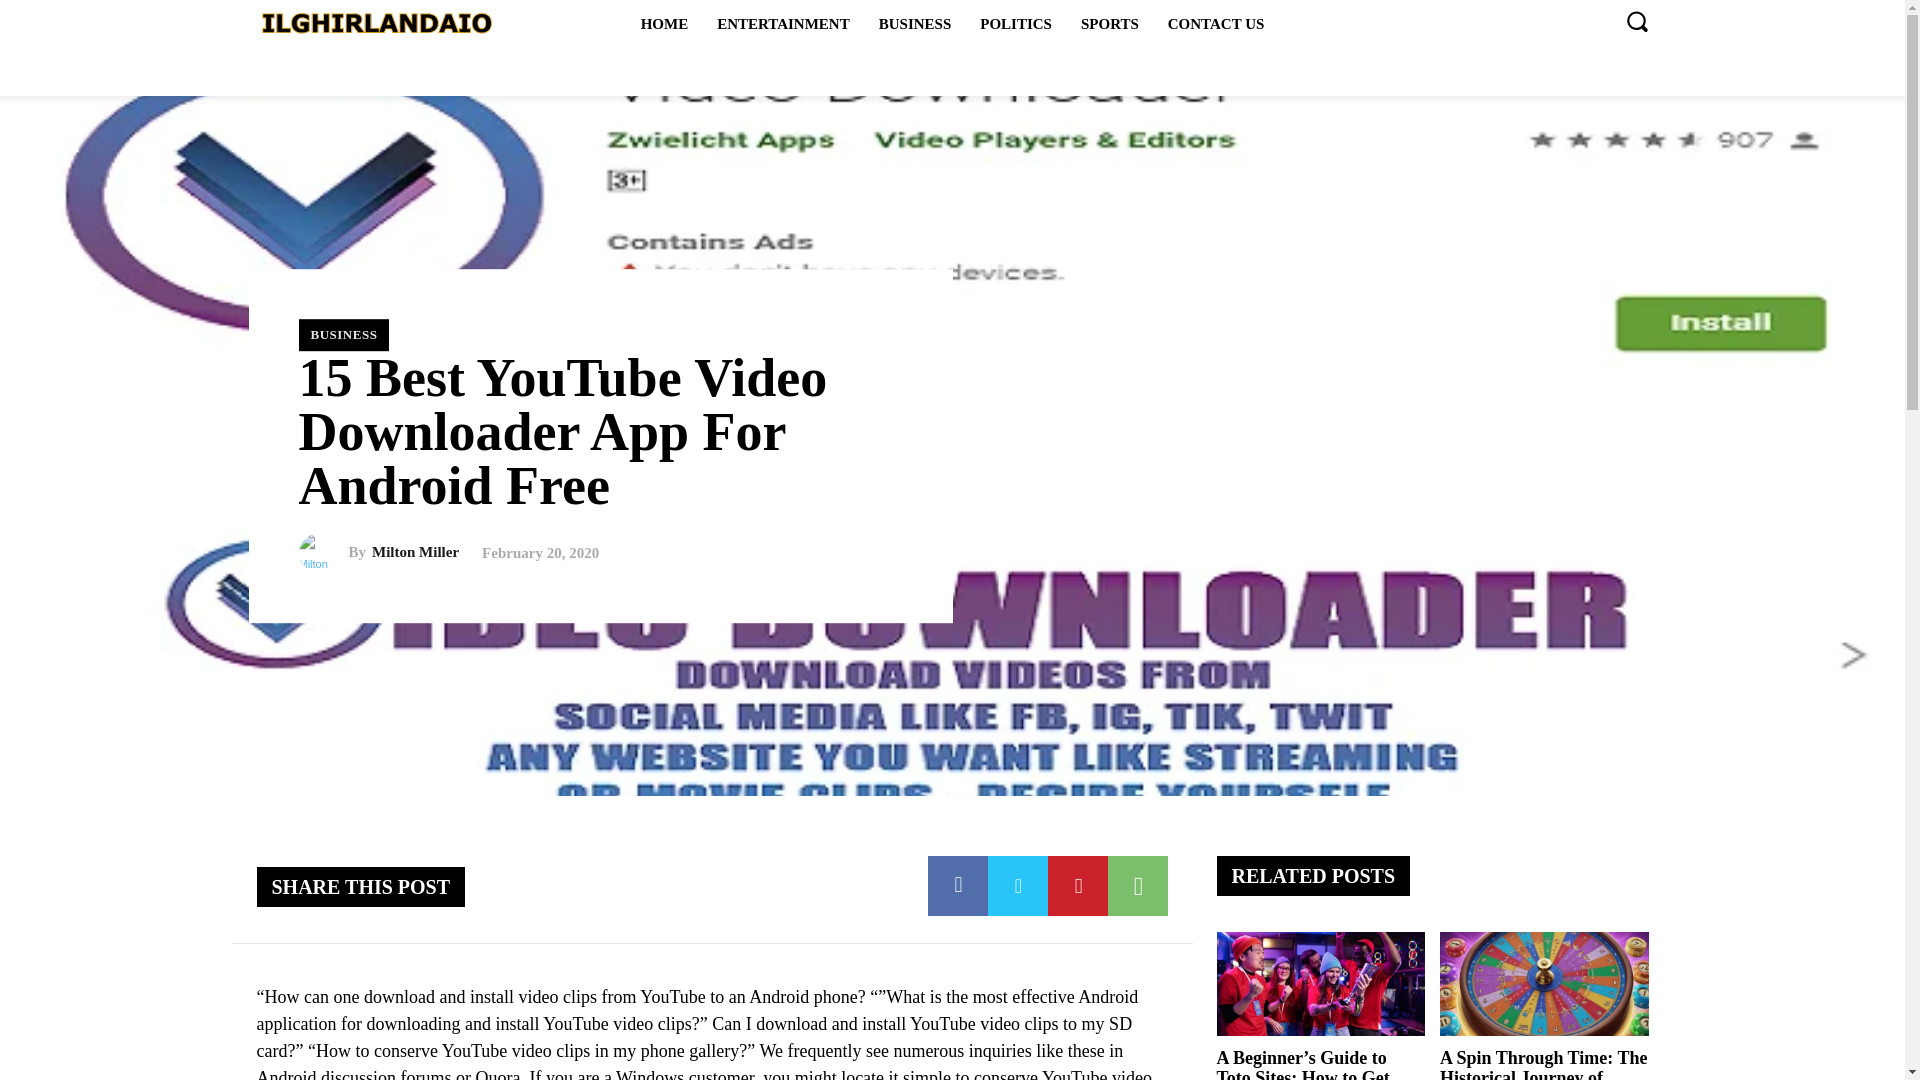 This screenshot has height=1080, width=1920. What do you see at coordinates (1216, 23) in the screenshot?
I see `CONTACT US` at bounding box center [1216, 23].